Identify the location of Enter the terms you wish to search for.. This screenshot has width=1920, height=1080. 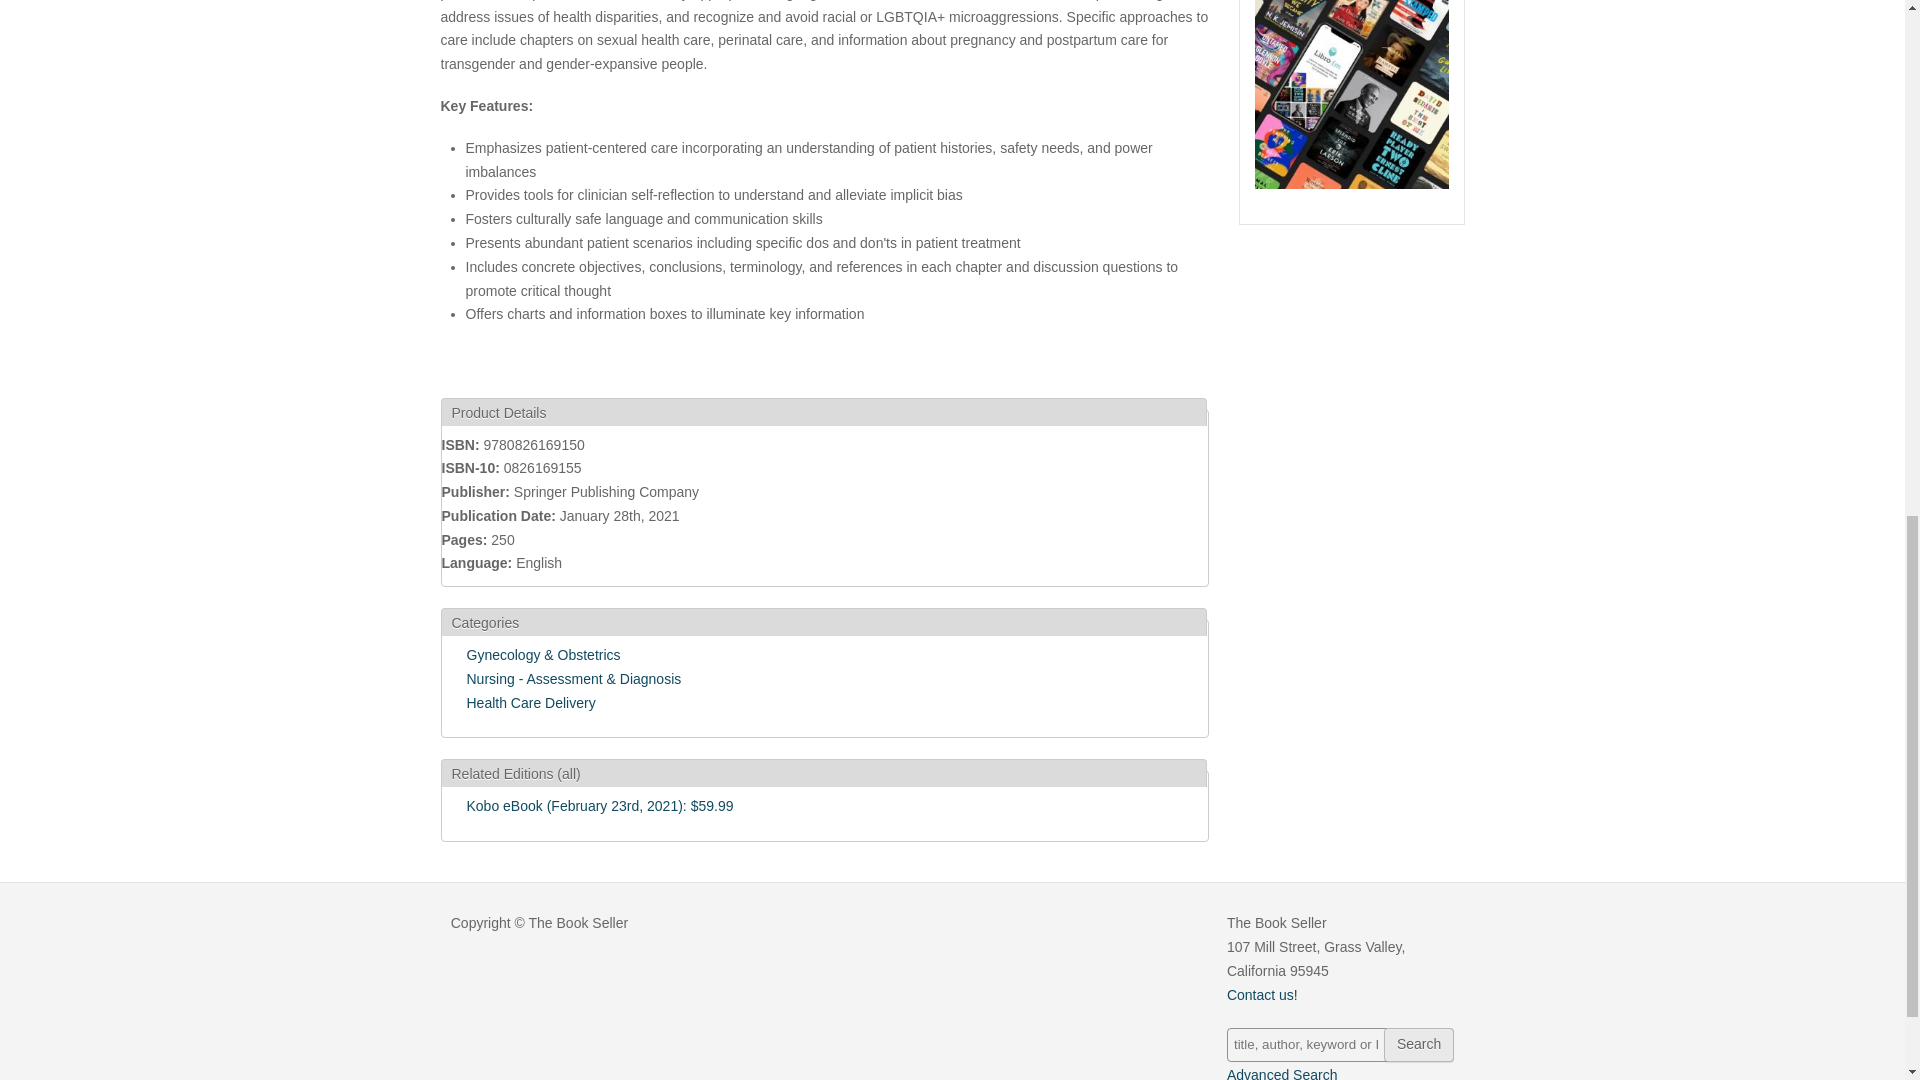
(1340, 1044).